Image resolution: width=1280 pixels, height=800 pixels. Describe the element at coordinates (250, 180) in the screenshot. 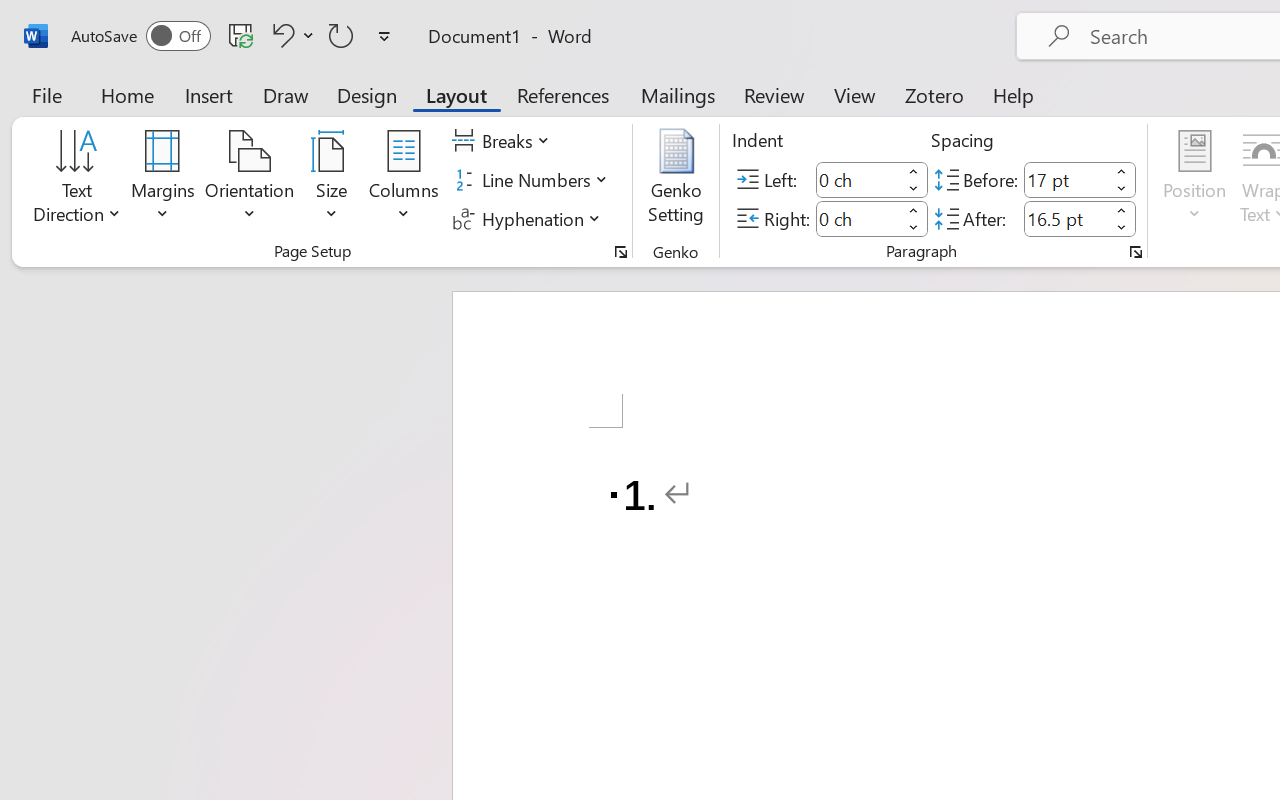

I see `Orientation` at that location.